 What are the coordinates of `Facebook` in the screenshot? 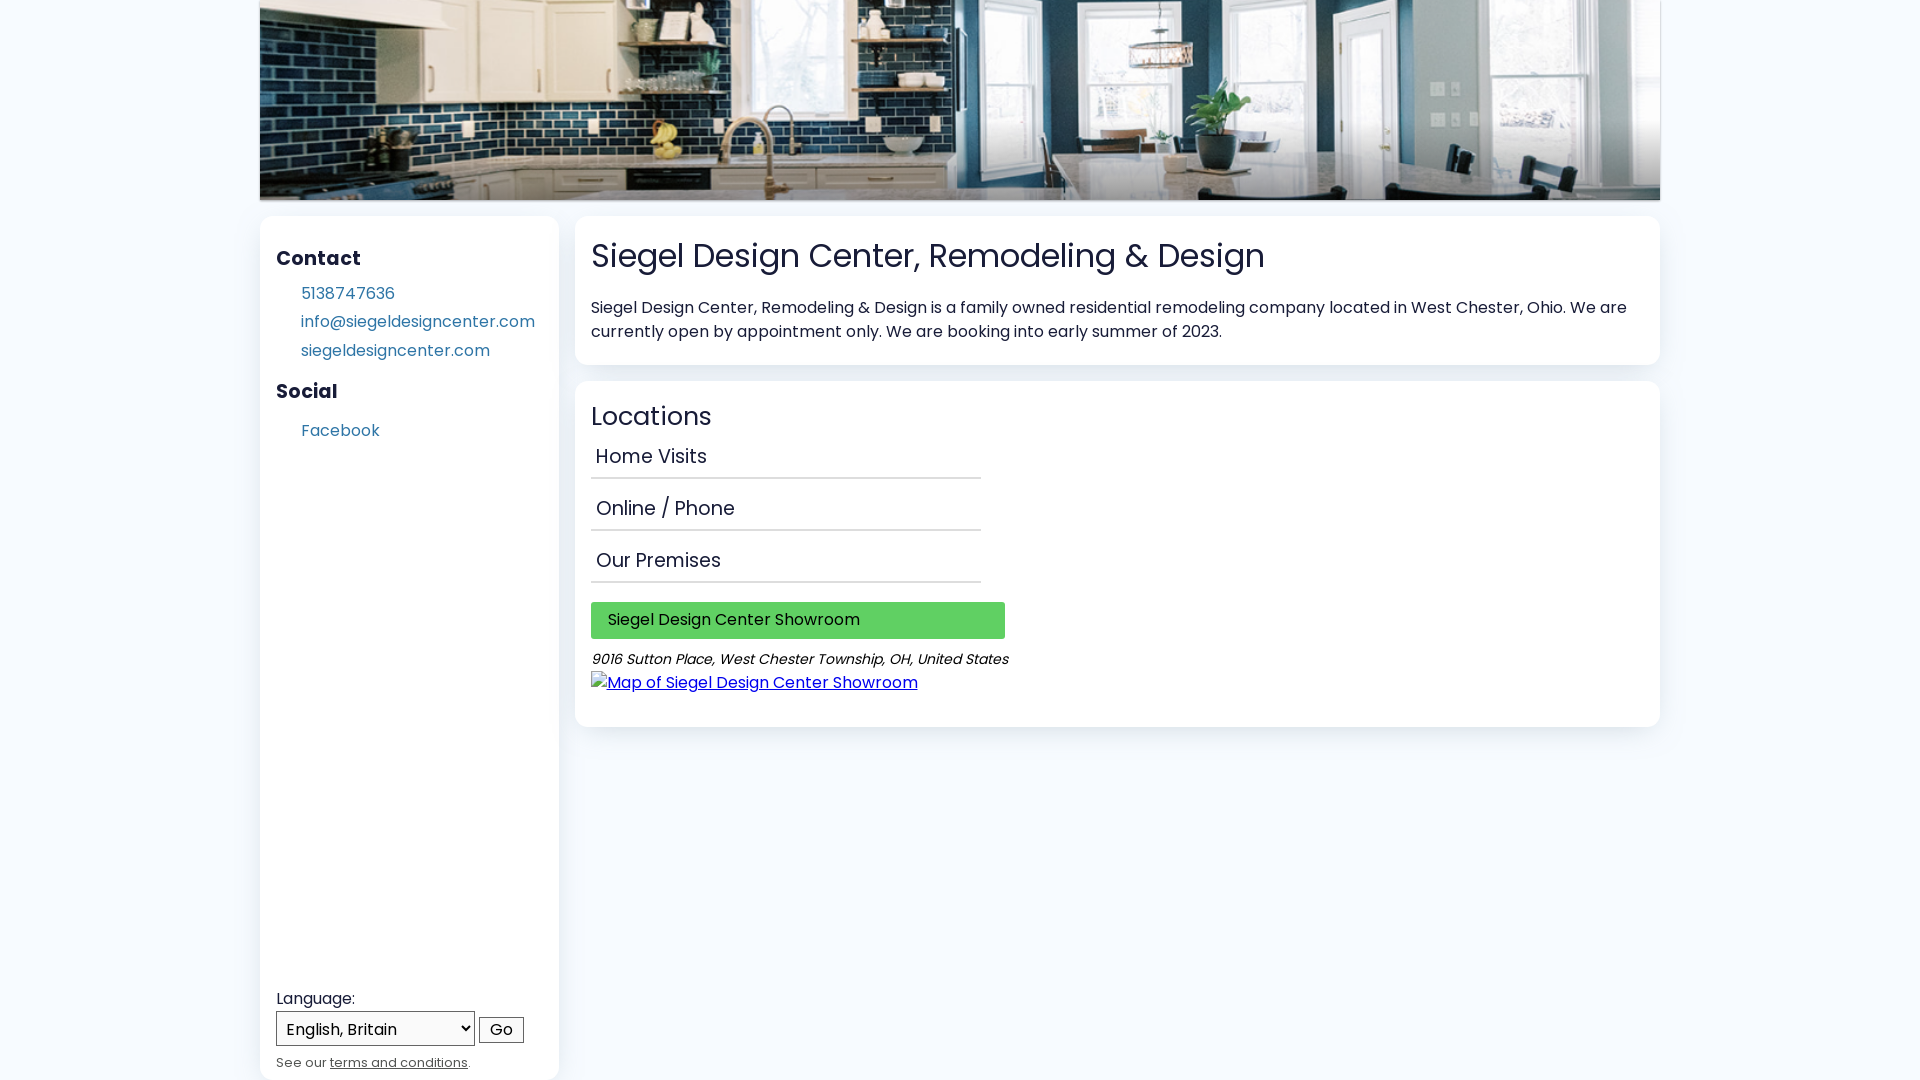 It's located at (340, 430).